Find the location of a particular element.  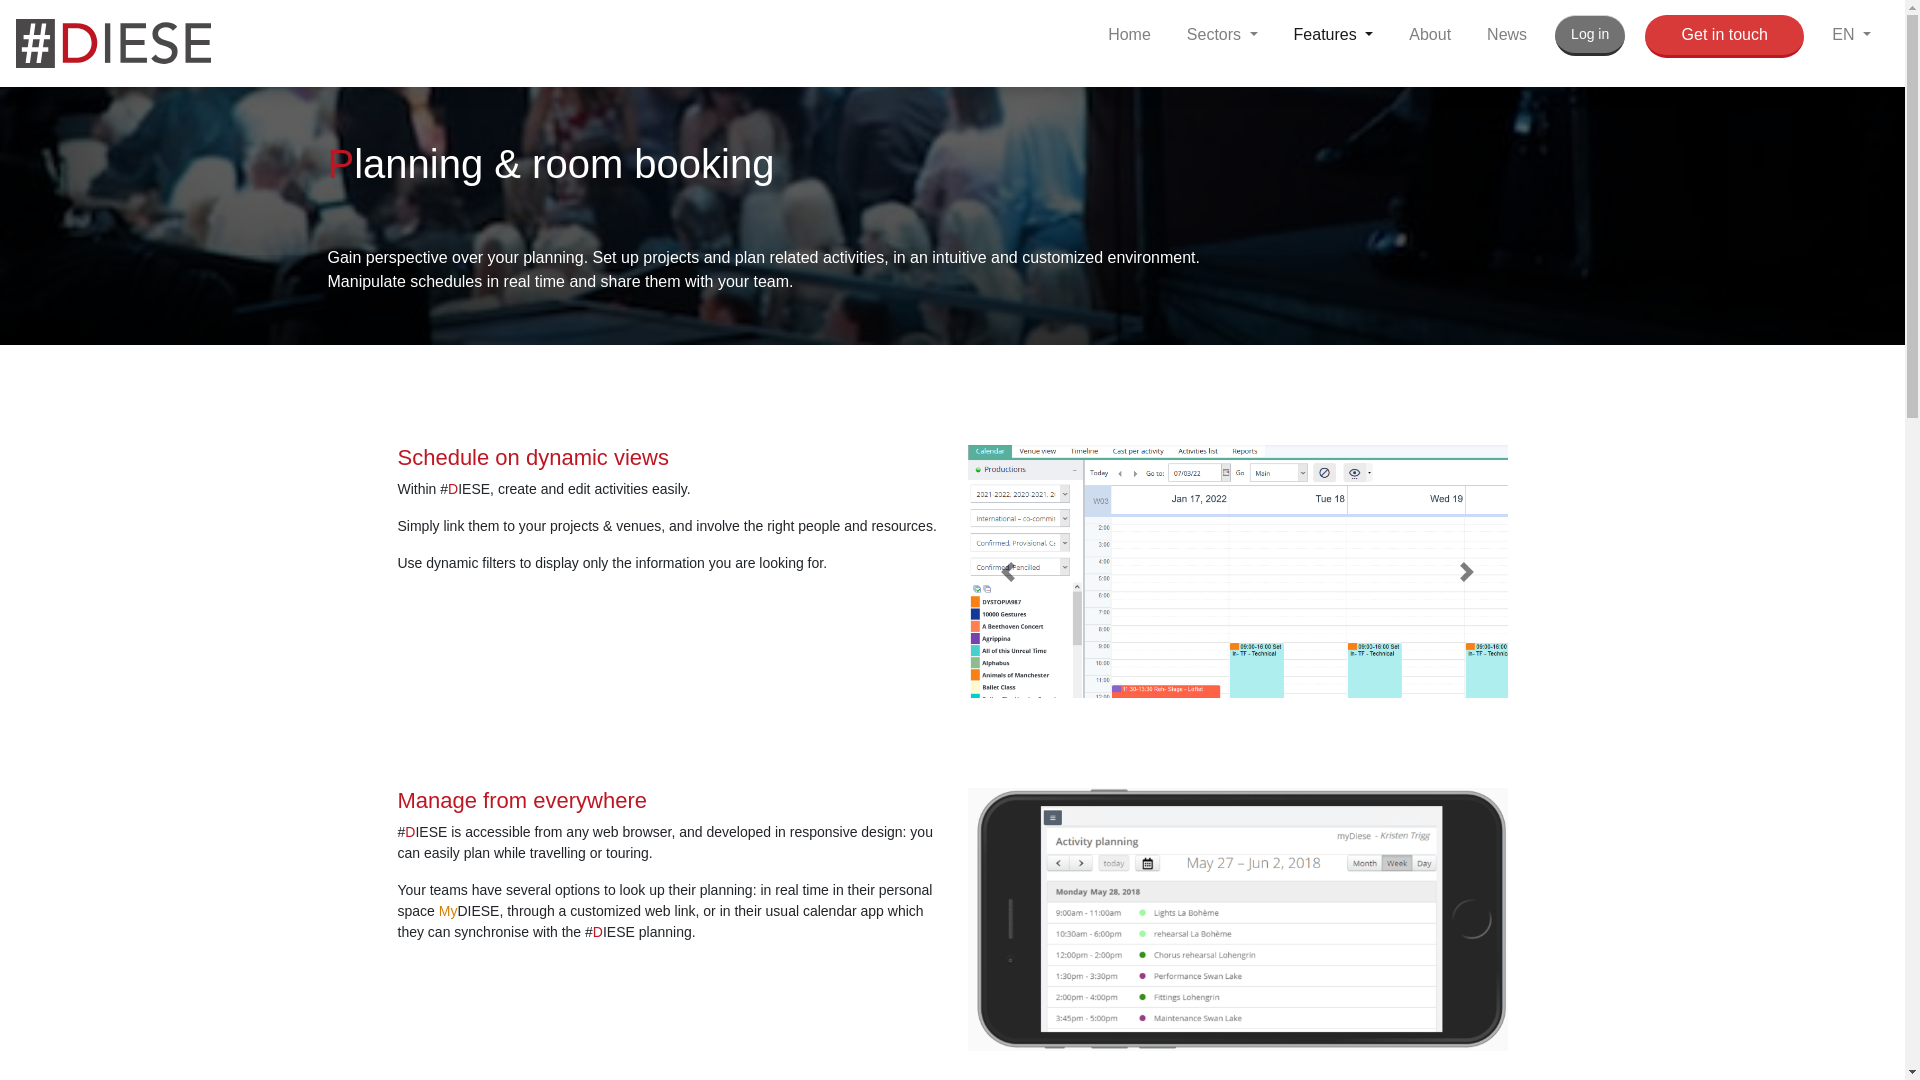

Get in touch is located at coordinates (1724, 36).